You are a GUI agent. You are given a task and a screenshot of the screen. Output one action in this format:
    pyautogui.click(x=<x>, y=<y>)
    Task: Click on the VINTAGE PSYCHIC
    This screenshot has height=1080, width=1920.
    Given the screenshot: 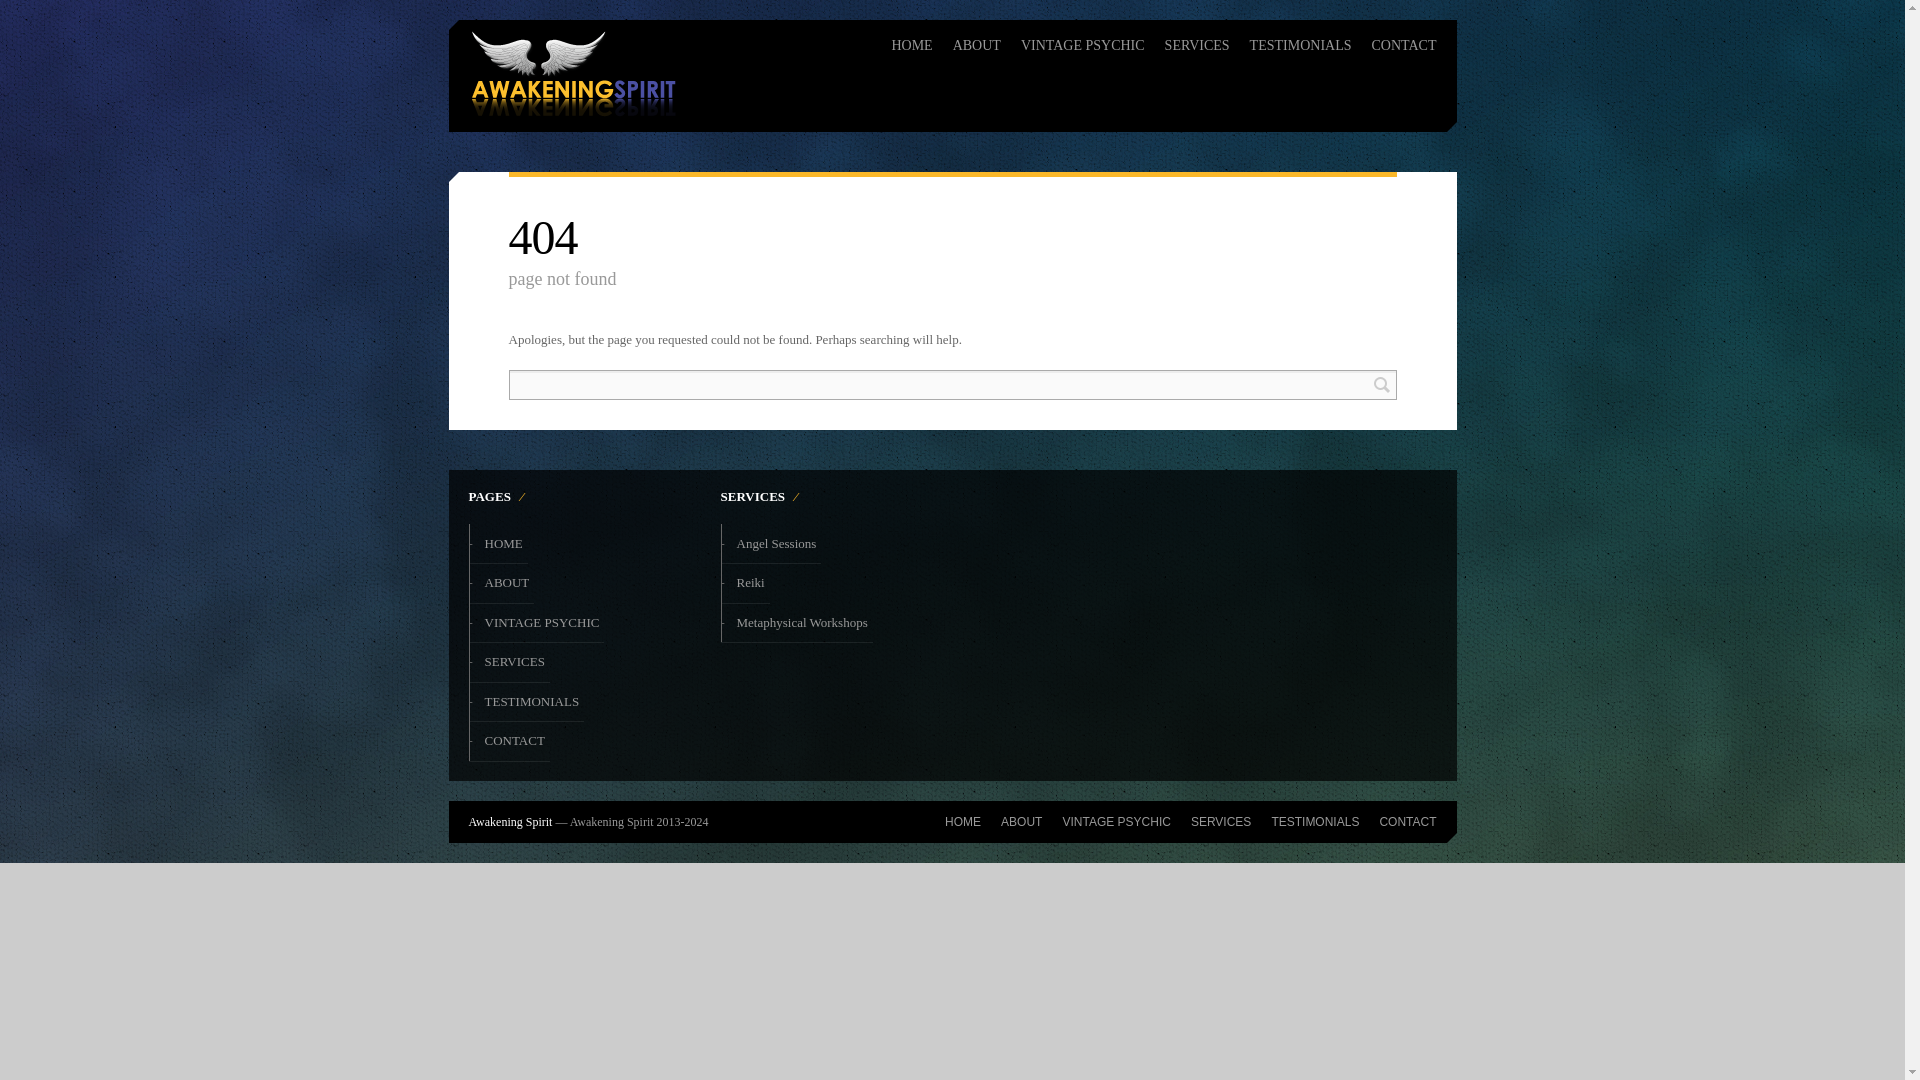 What is the action you would take?
    pyautogui.click(x=542, y=623)
    